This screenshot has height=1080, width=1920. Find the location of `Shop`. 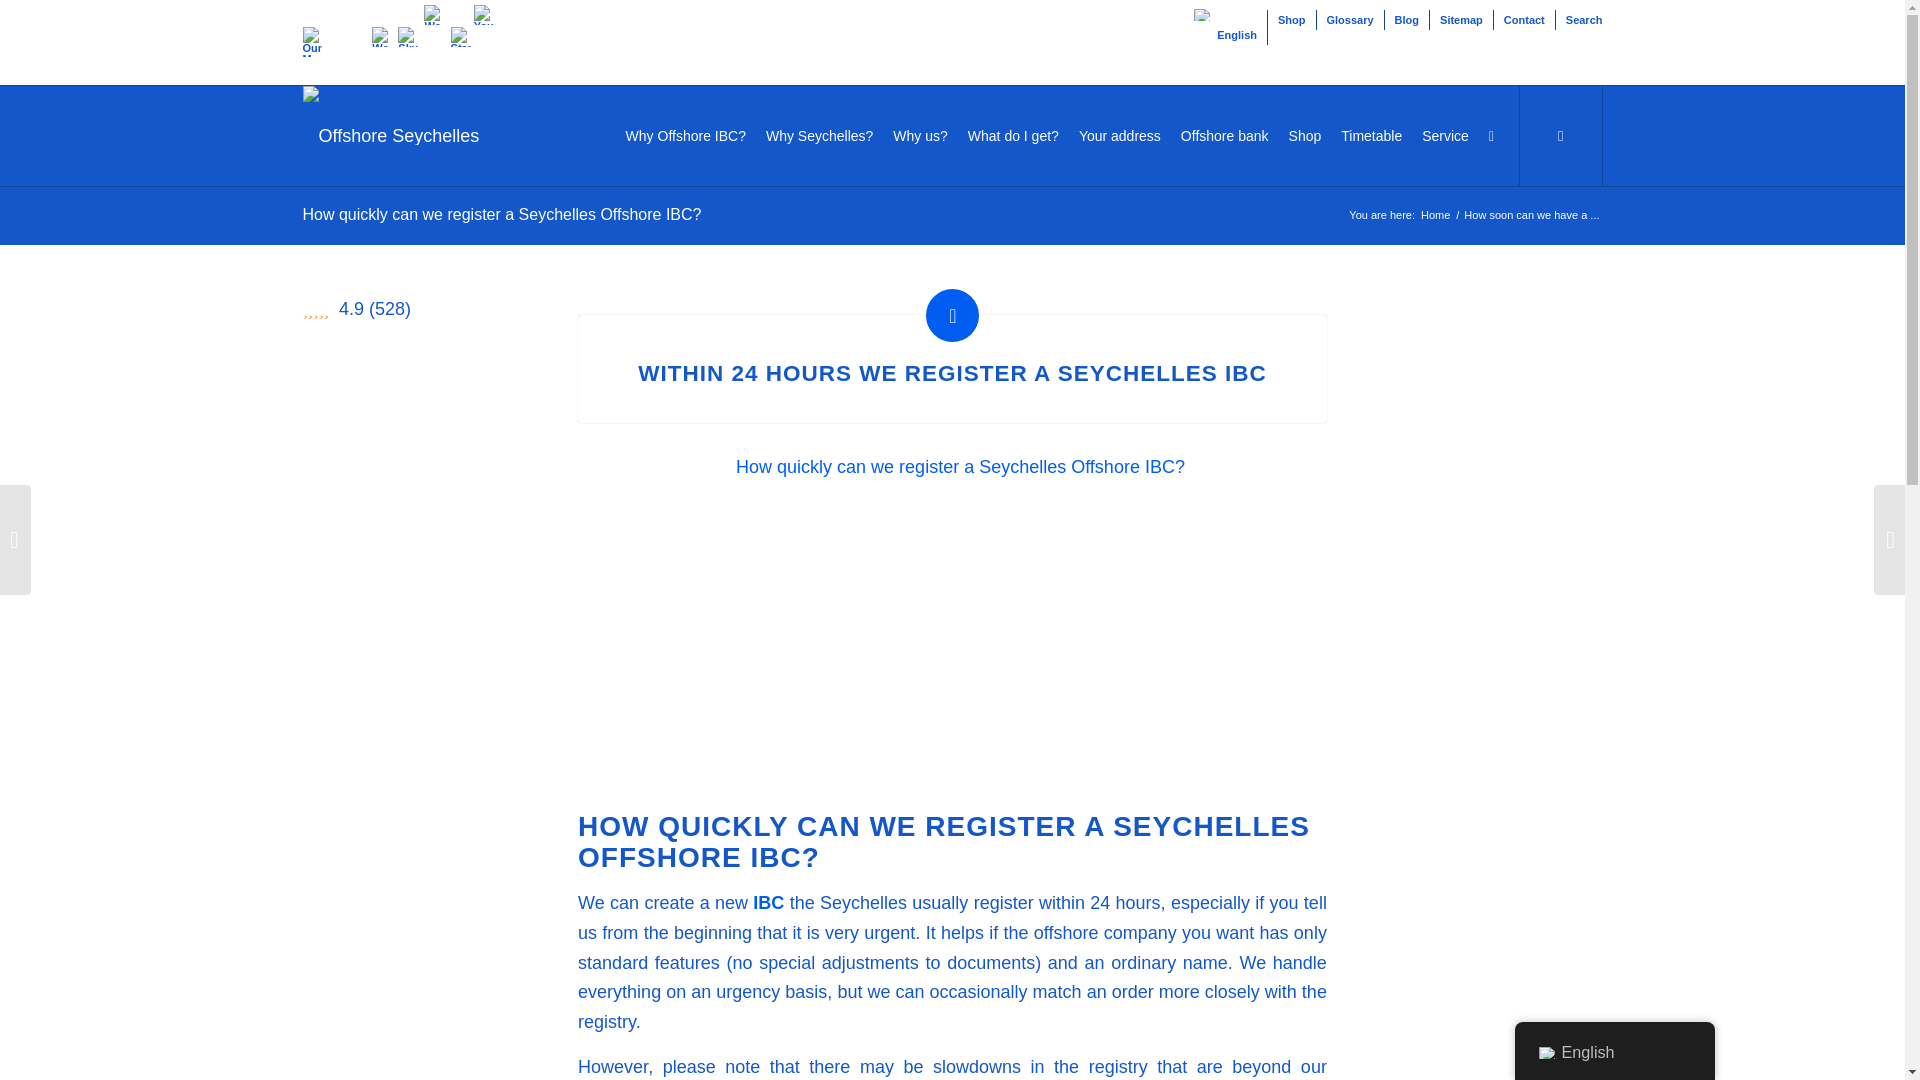

Shop is located at coordinates (1292, 20).